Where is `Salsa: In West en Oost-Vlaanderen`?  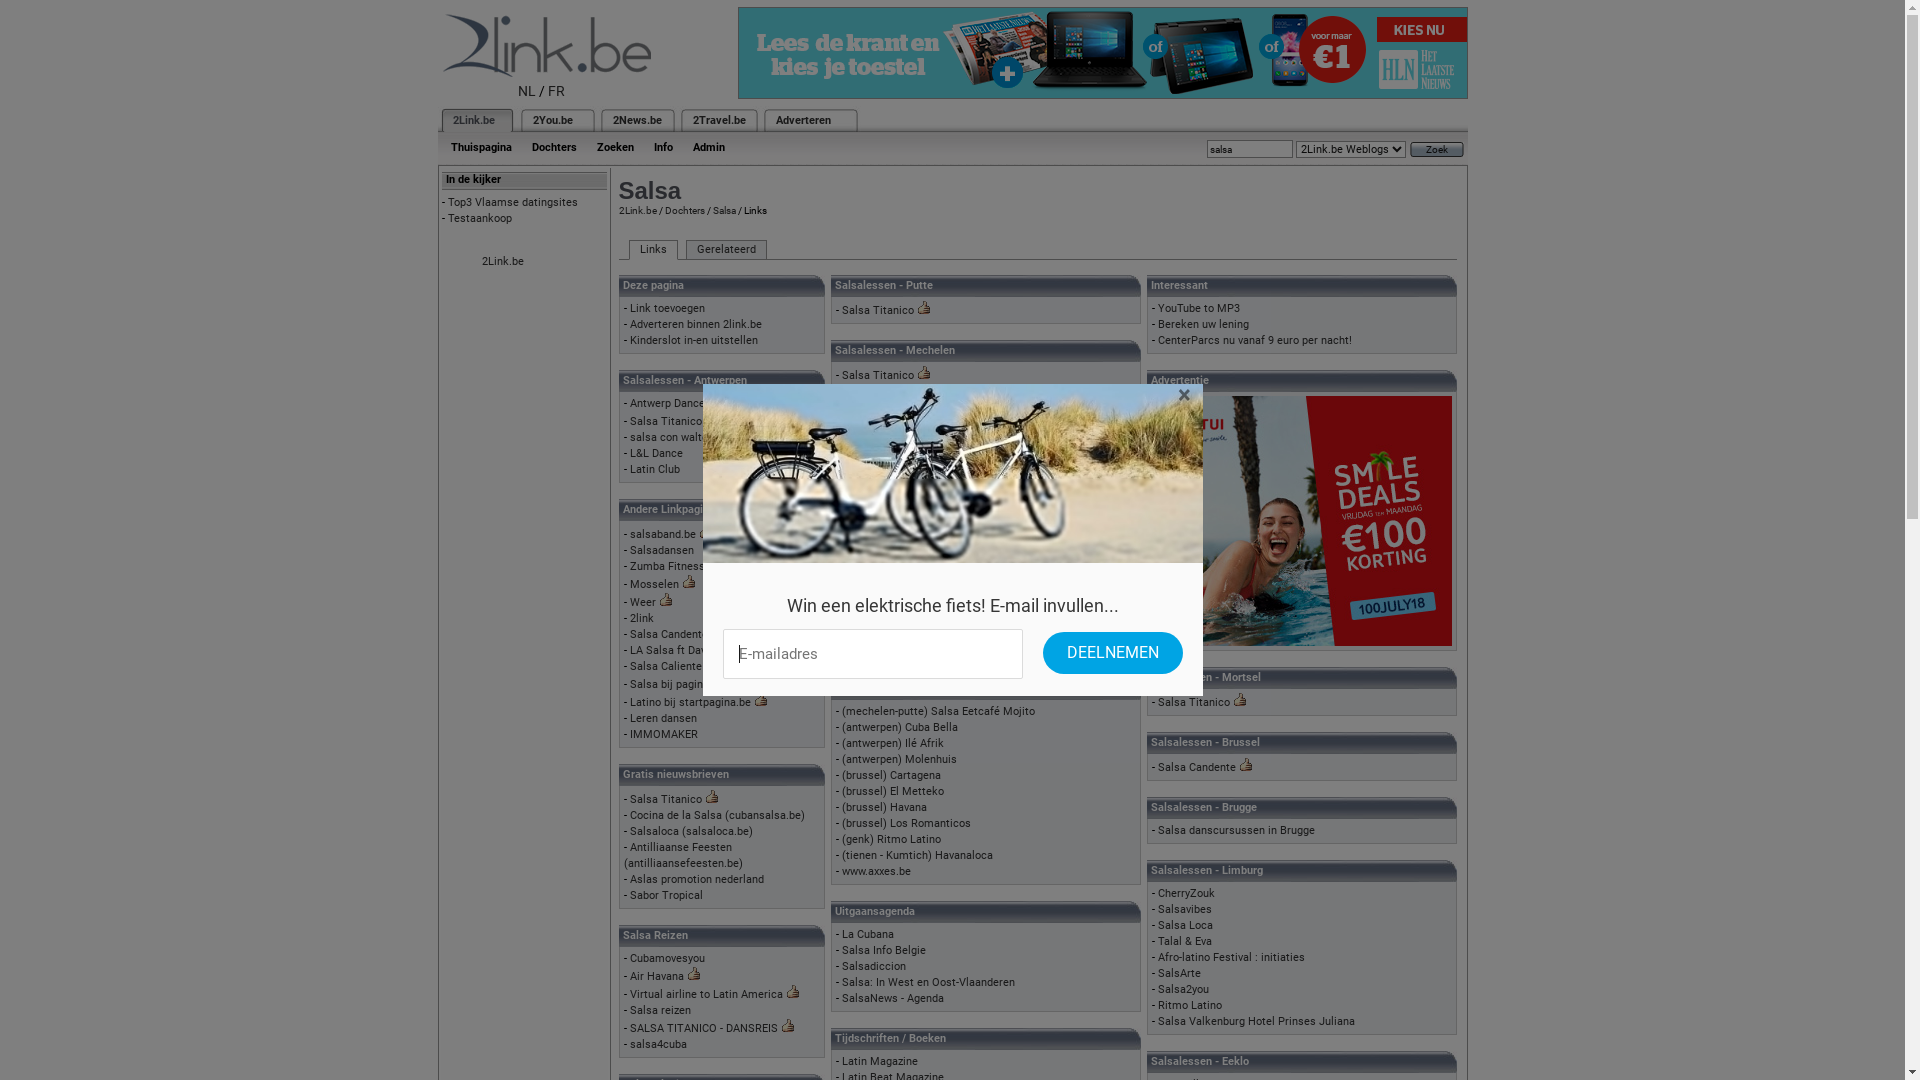 Salsa: In West en Oost-Vlaanderen is located at coordinates (928, 982).